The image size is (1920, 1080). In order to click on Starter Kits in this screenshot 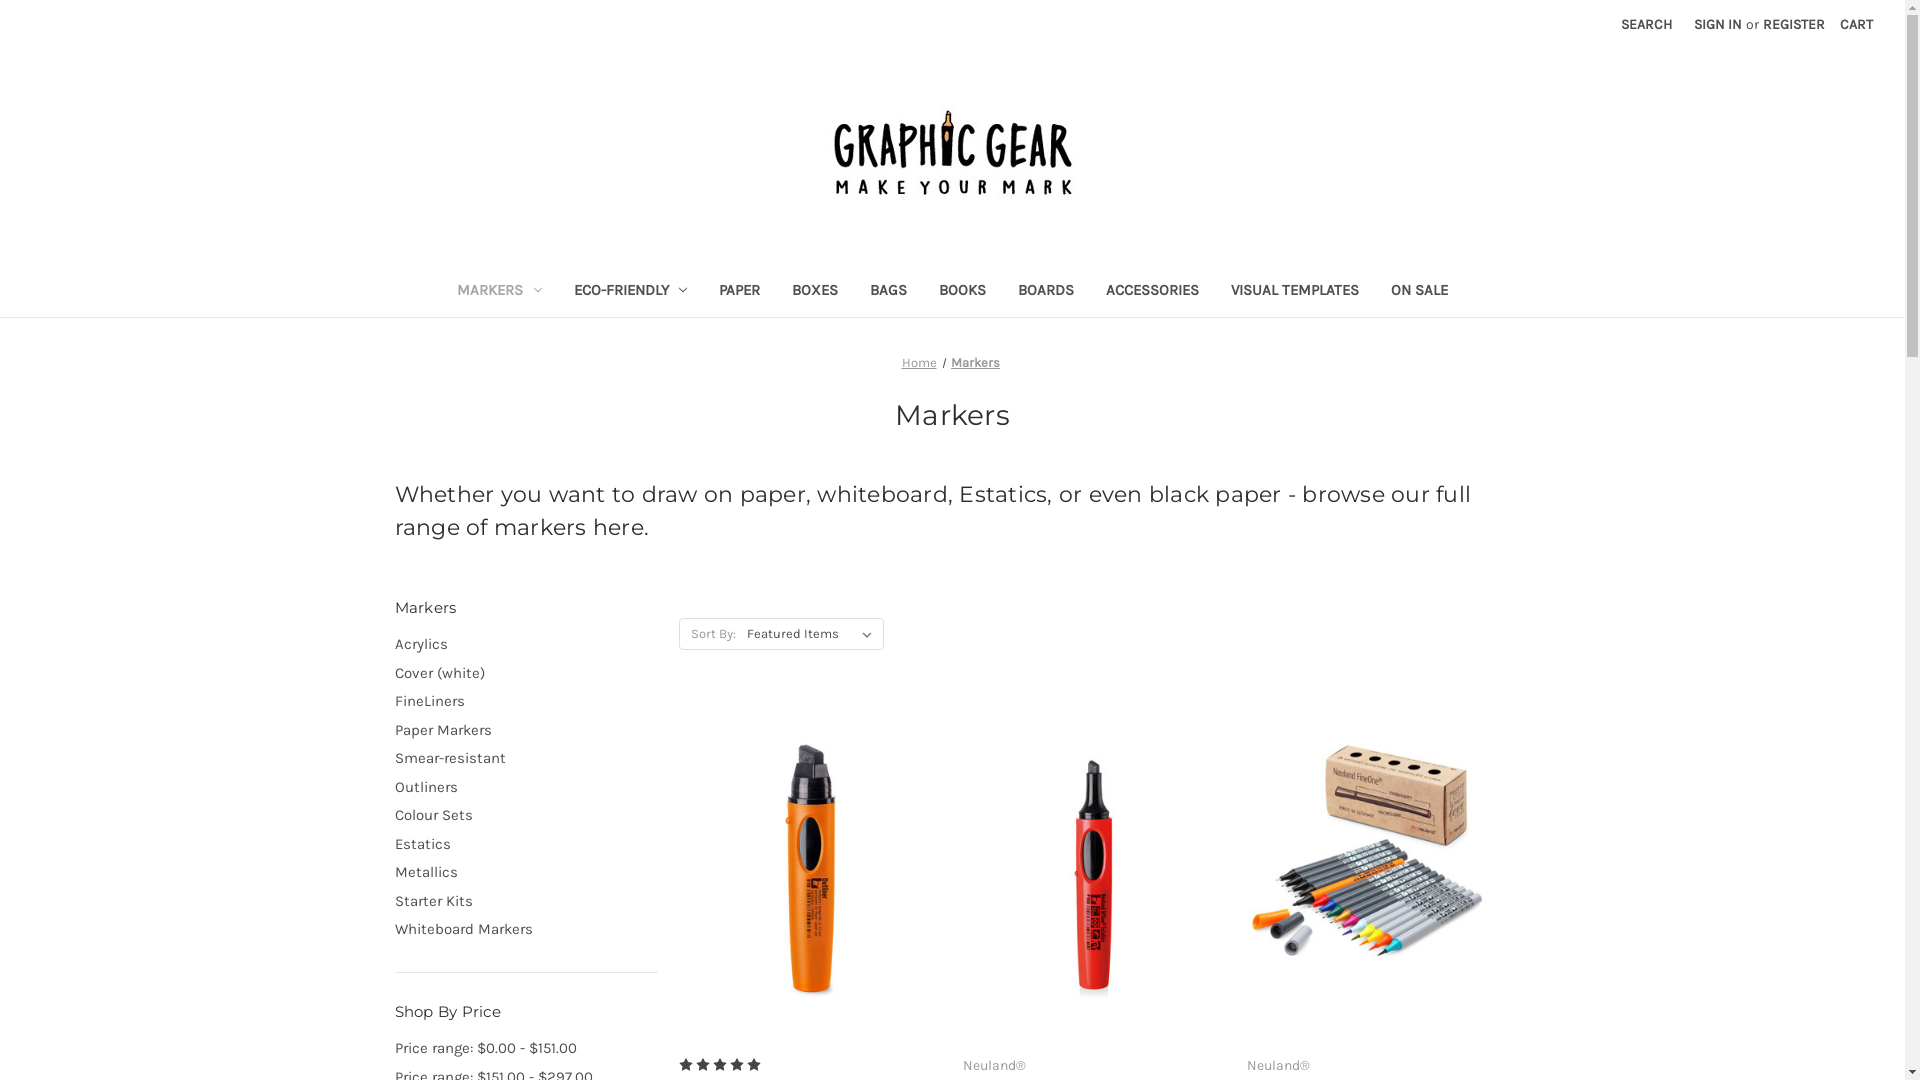, I will do `click(526, 902)`.